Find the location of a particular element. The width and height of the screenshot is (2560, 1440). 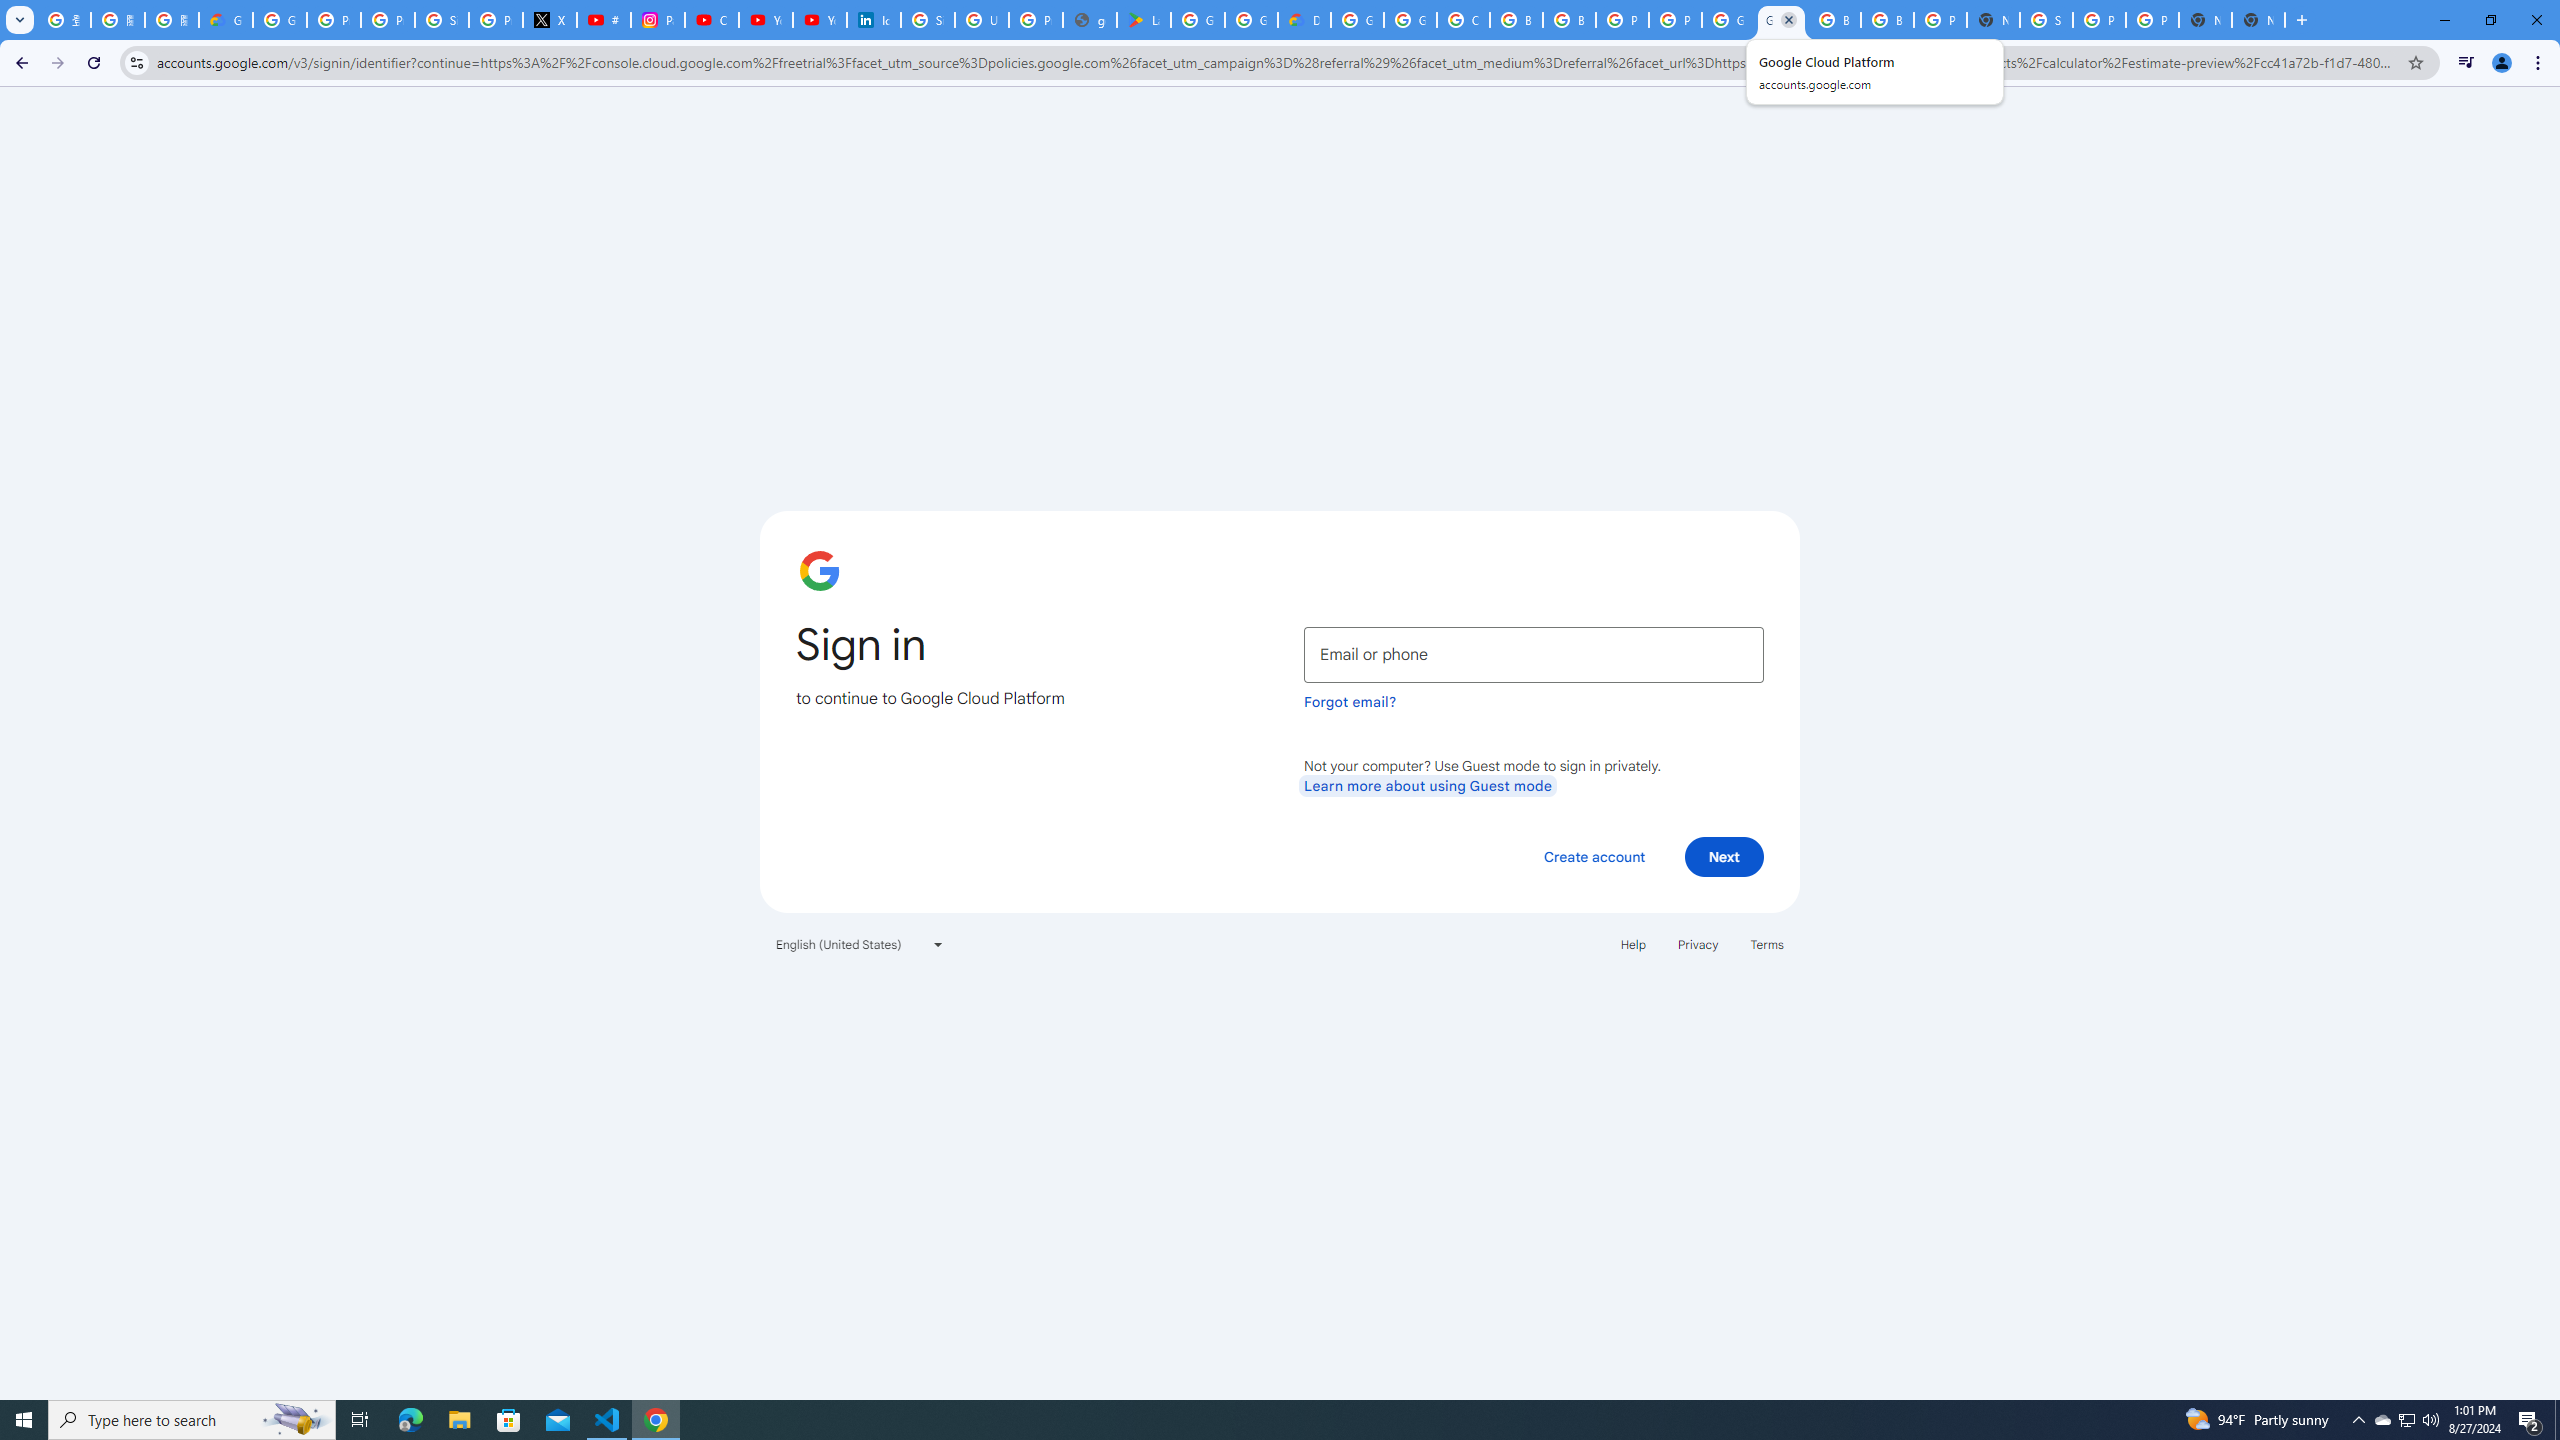

Sign in - Google Accounts is located at coordinates (2046, 20).